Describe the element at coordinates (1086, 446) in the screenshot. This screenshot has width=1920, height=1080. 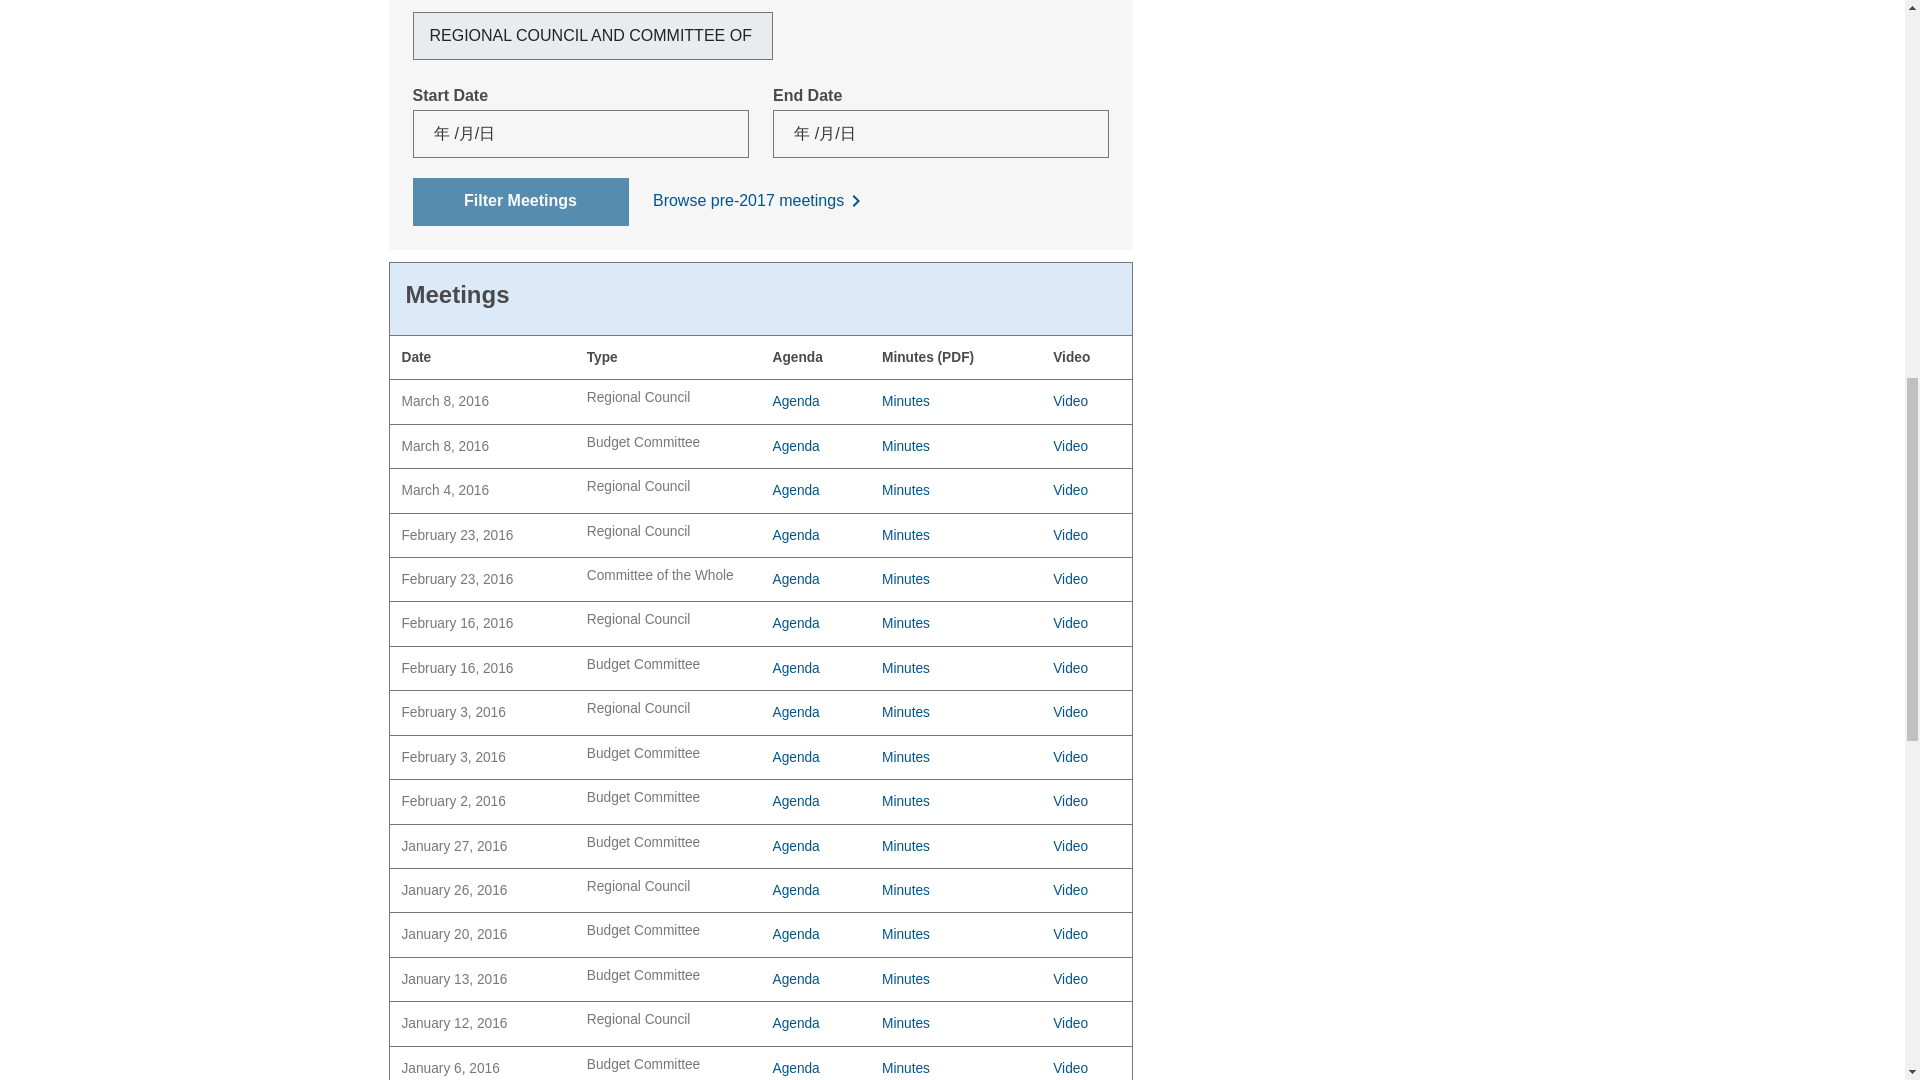
I see `March 8, 2016 Committee of the Whole-Budget Video` at that location.